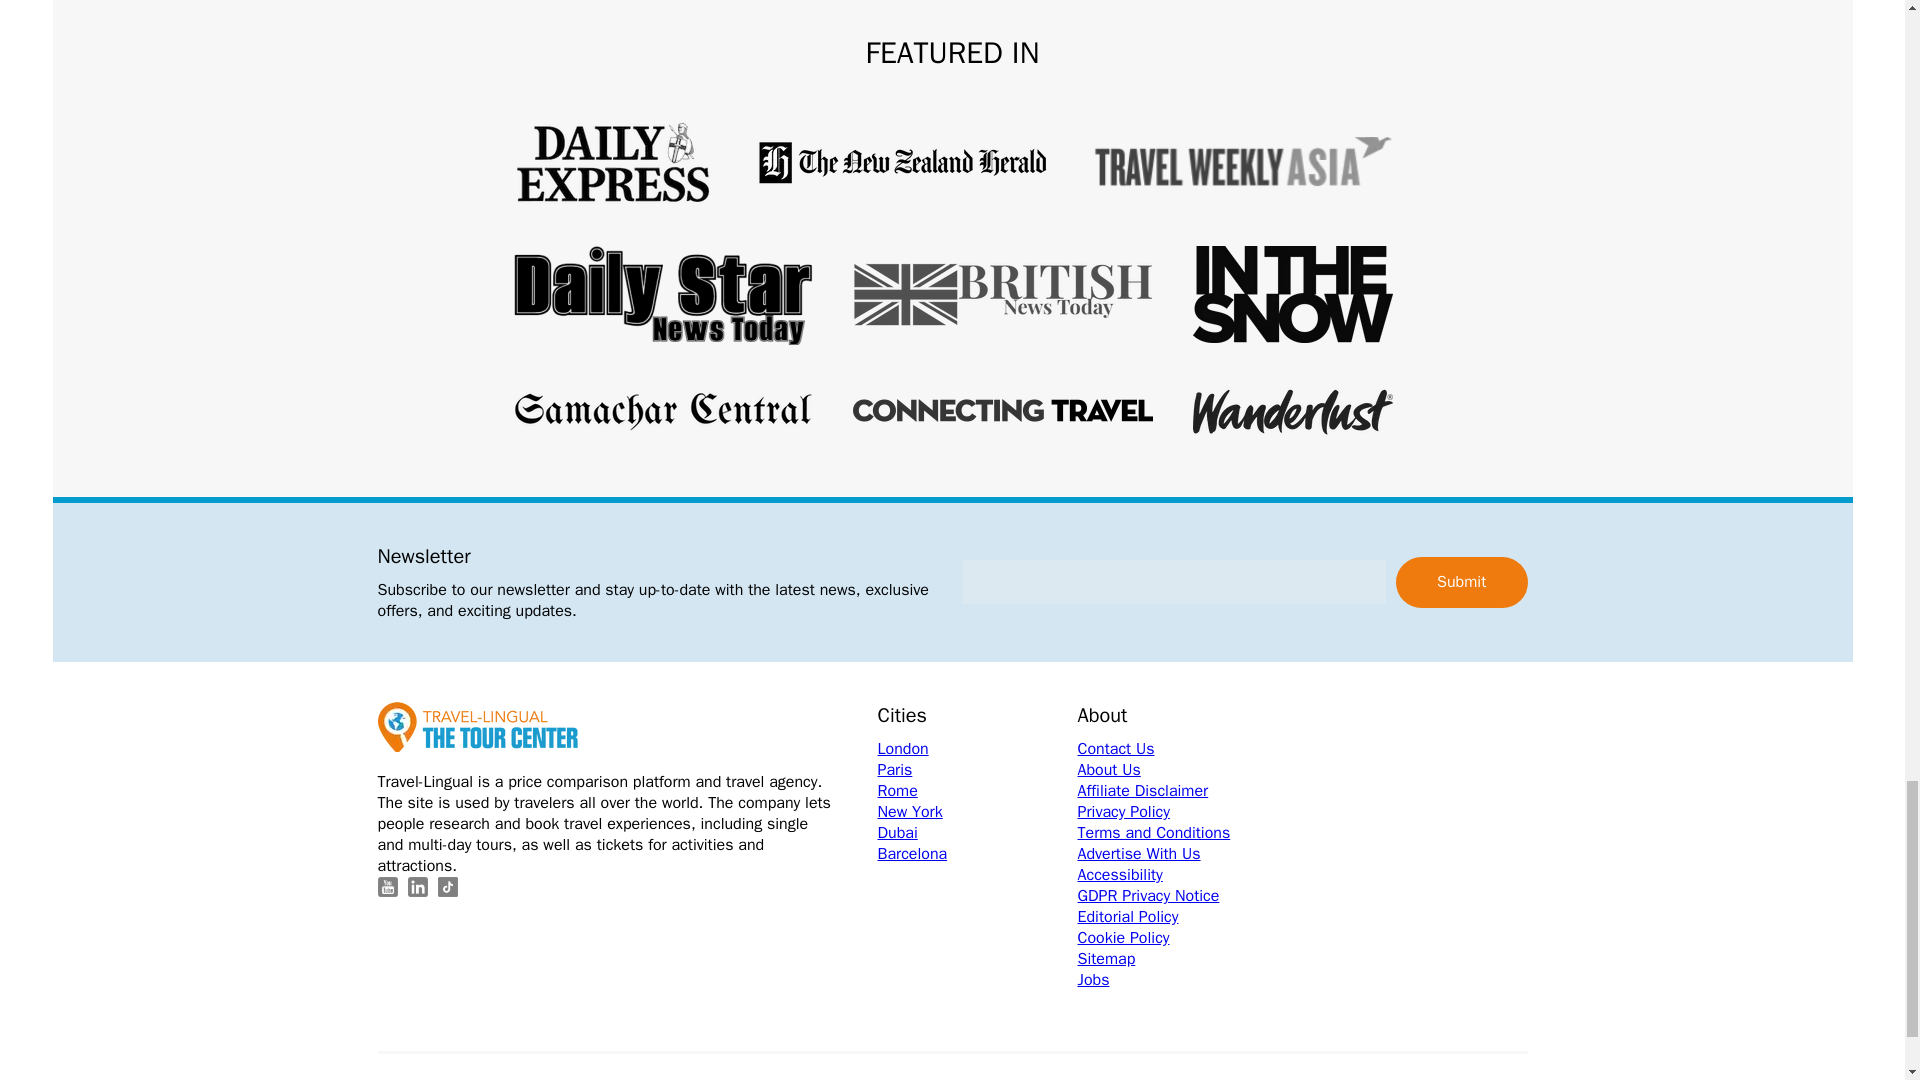 This screenshot has height=1080, width=1920. Describe the element at coordinates (977, 749) in the screenshot. I see `London` at that location.